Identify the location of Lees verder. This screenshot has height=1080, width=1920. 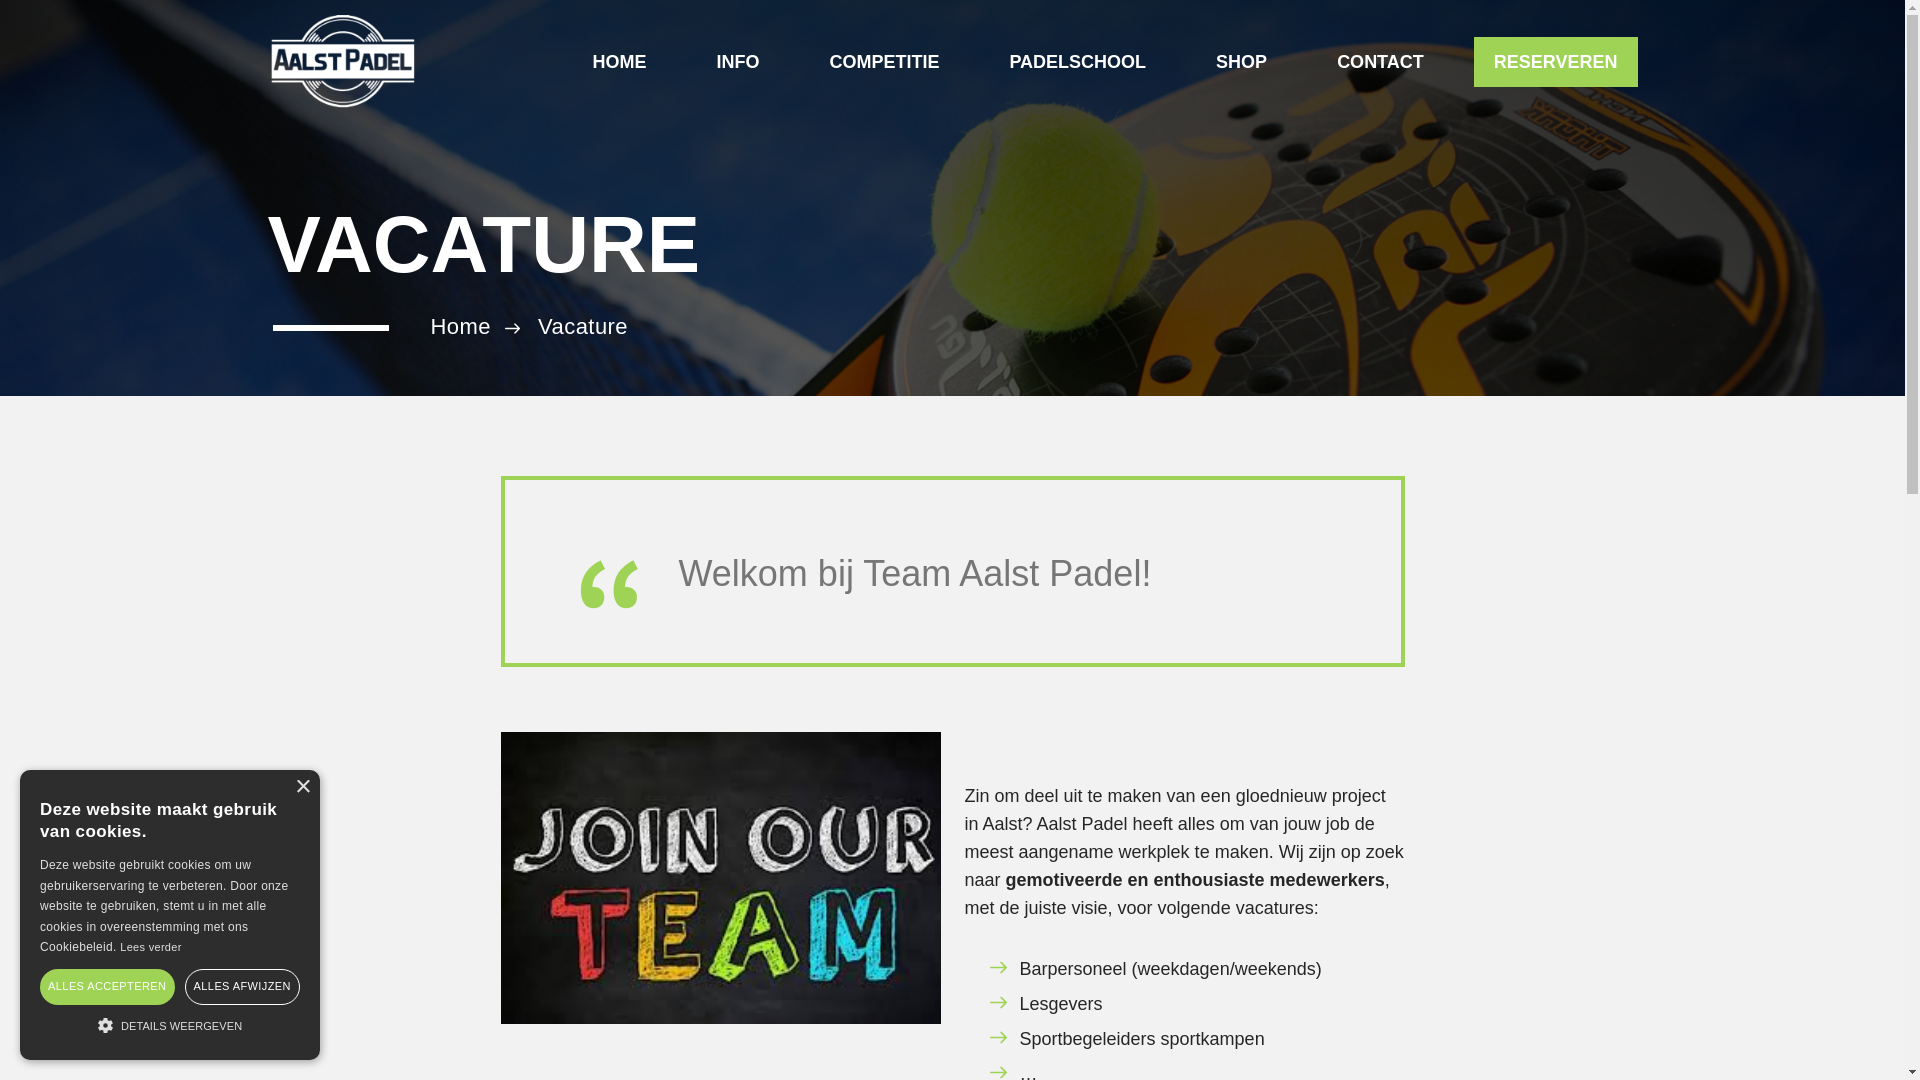
(150, 947).